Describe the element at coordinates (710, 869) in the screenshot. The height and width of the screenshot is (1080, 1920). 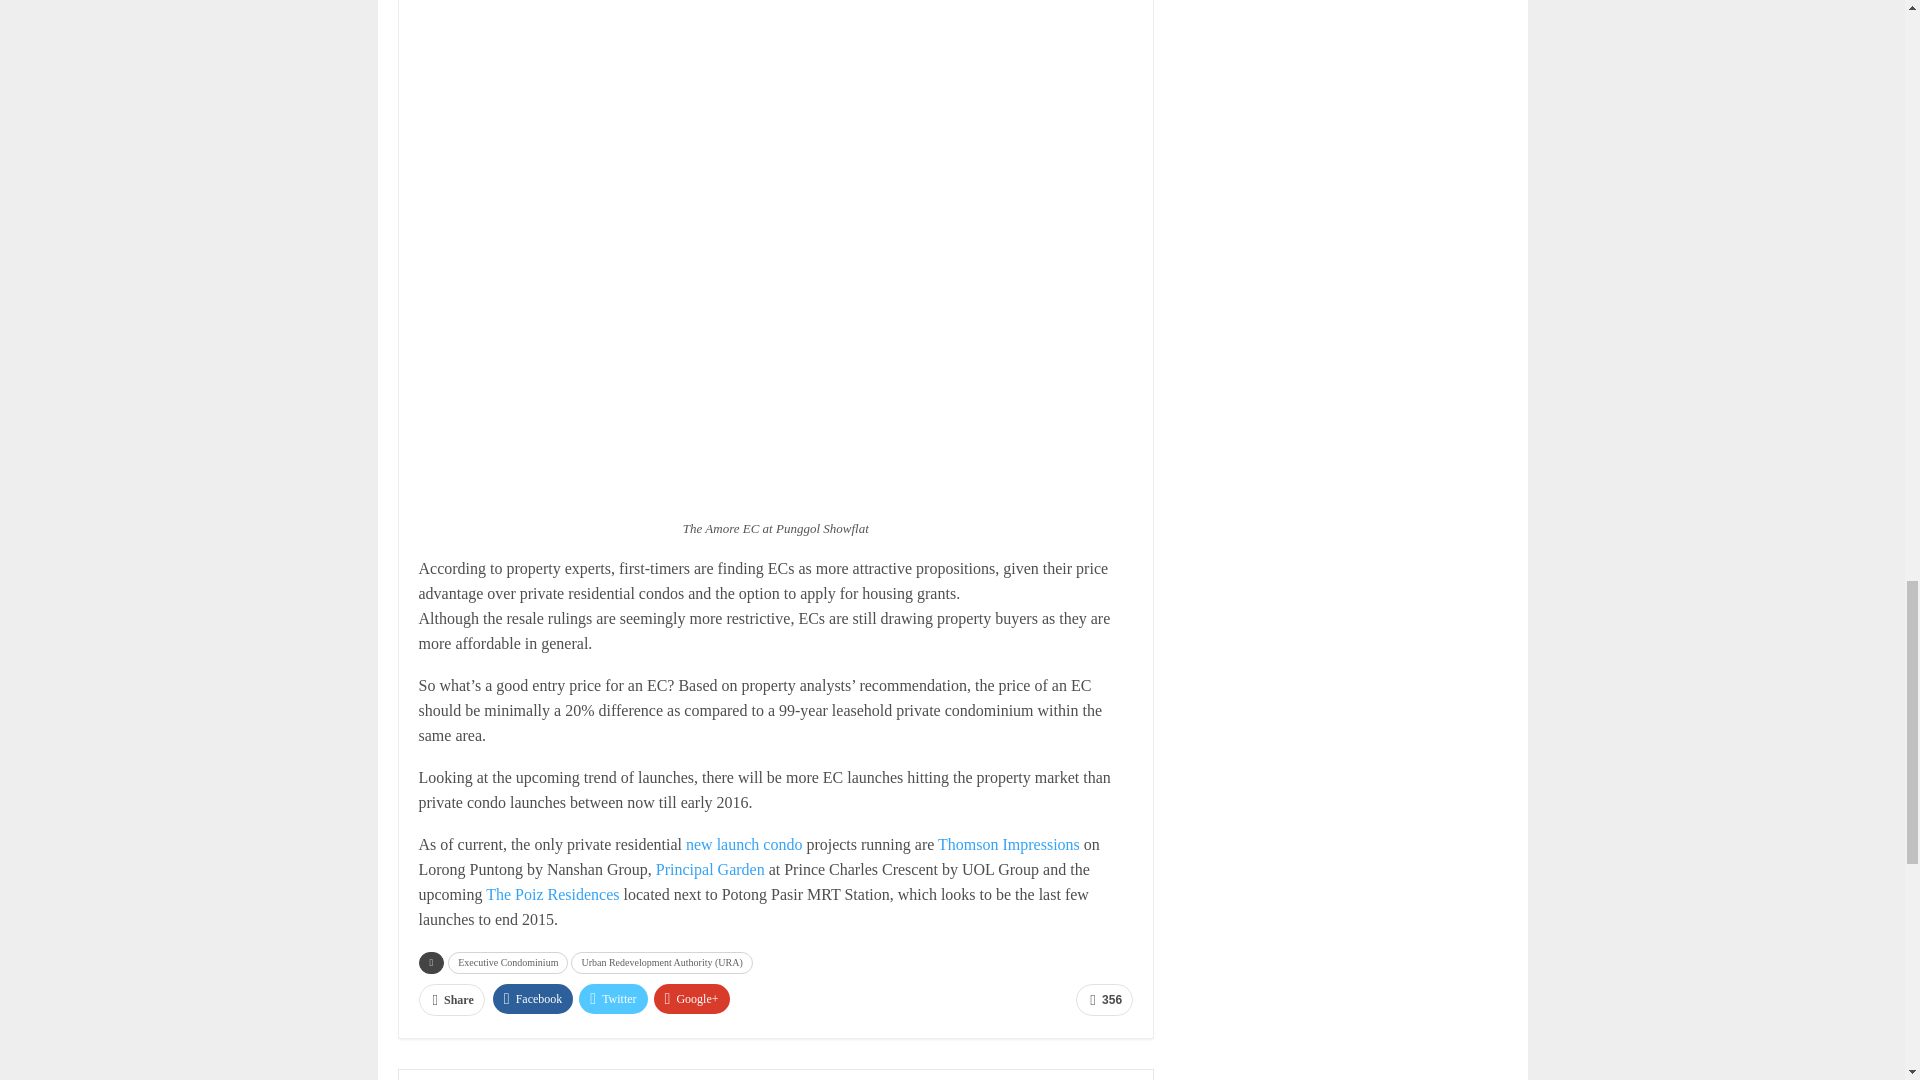
I see `Principal Garden` at that location.